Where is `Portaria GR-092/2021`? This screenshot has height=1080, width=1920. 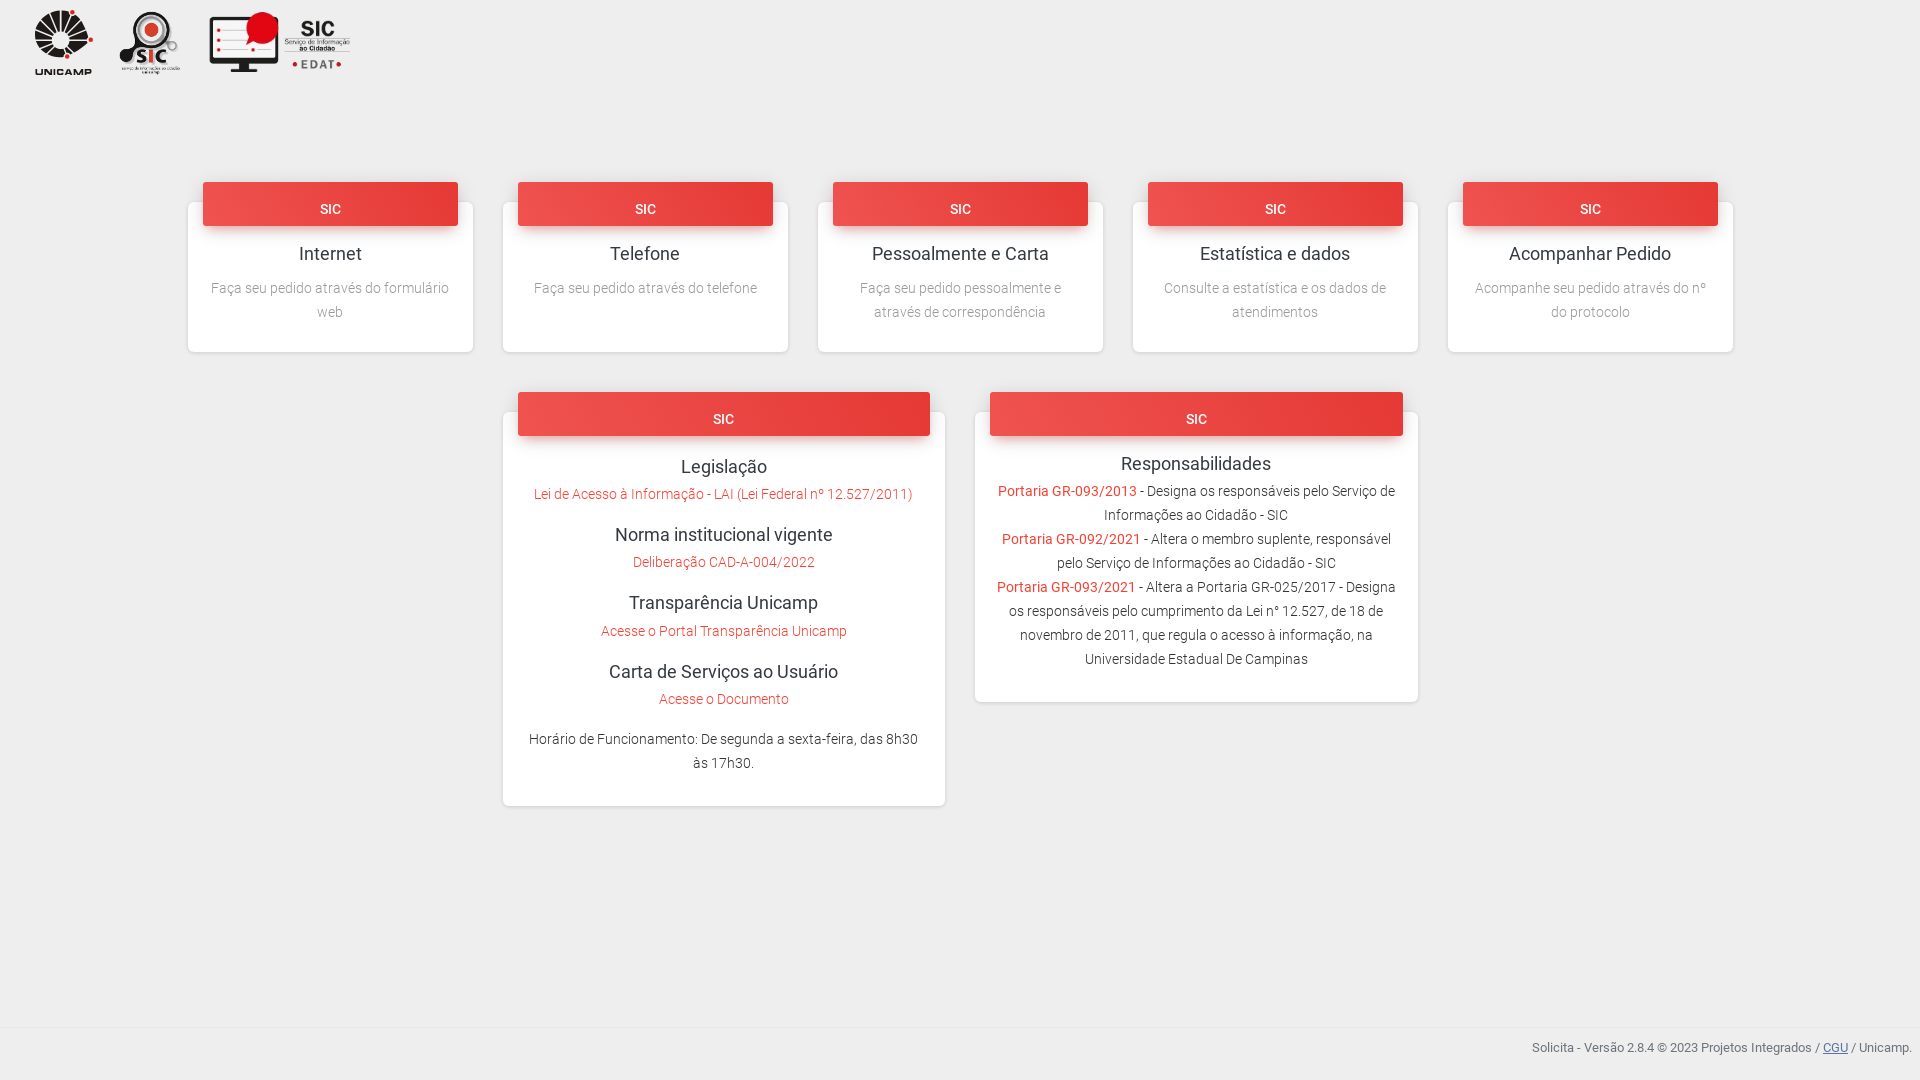
Portaria GR-092/2021 is located at coordinates (1072, 539).